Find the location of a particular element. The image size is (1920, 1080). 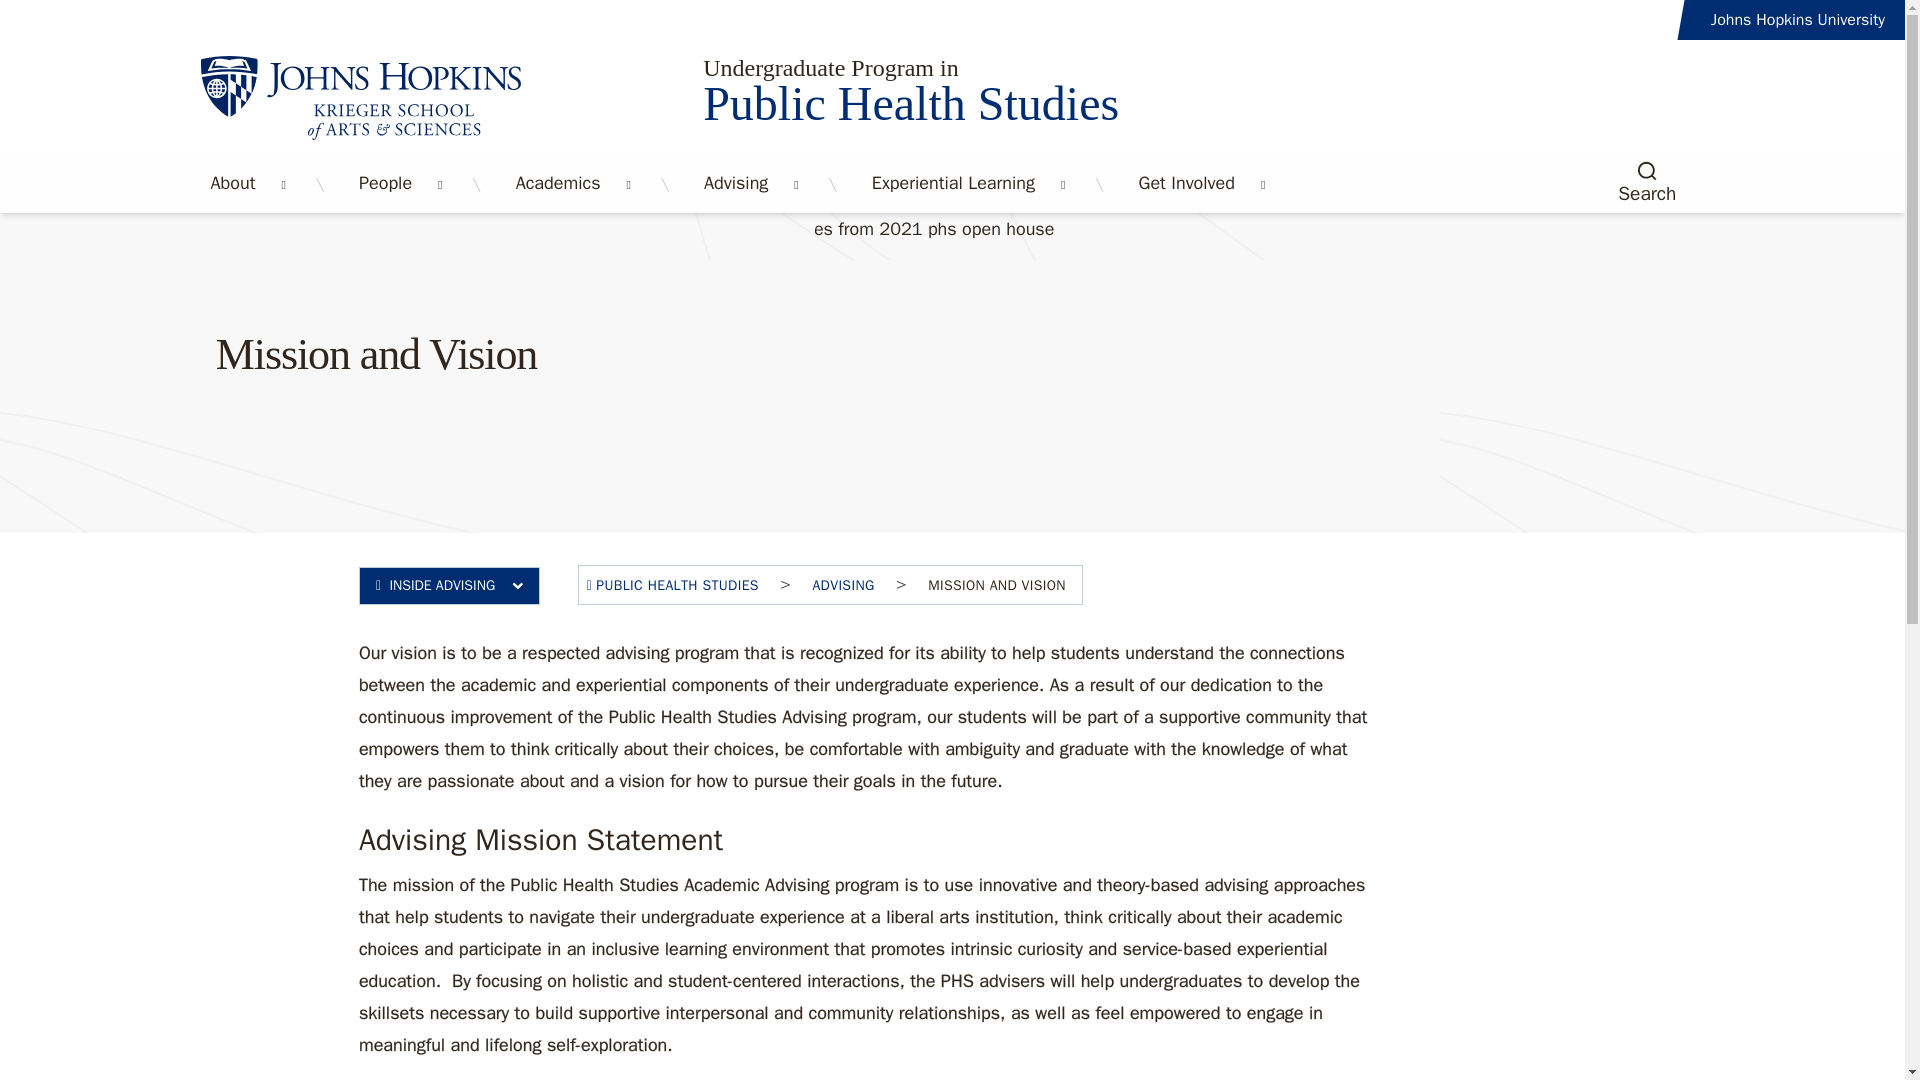

Advising is located at coordinates (735, 184).